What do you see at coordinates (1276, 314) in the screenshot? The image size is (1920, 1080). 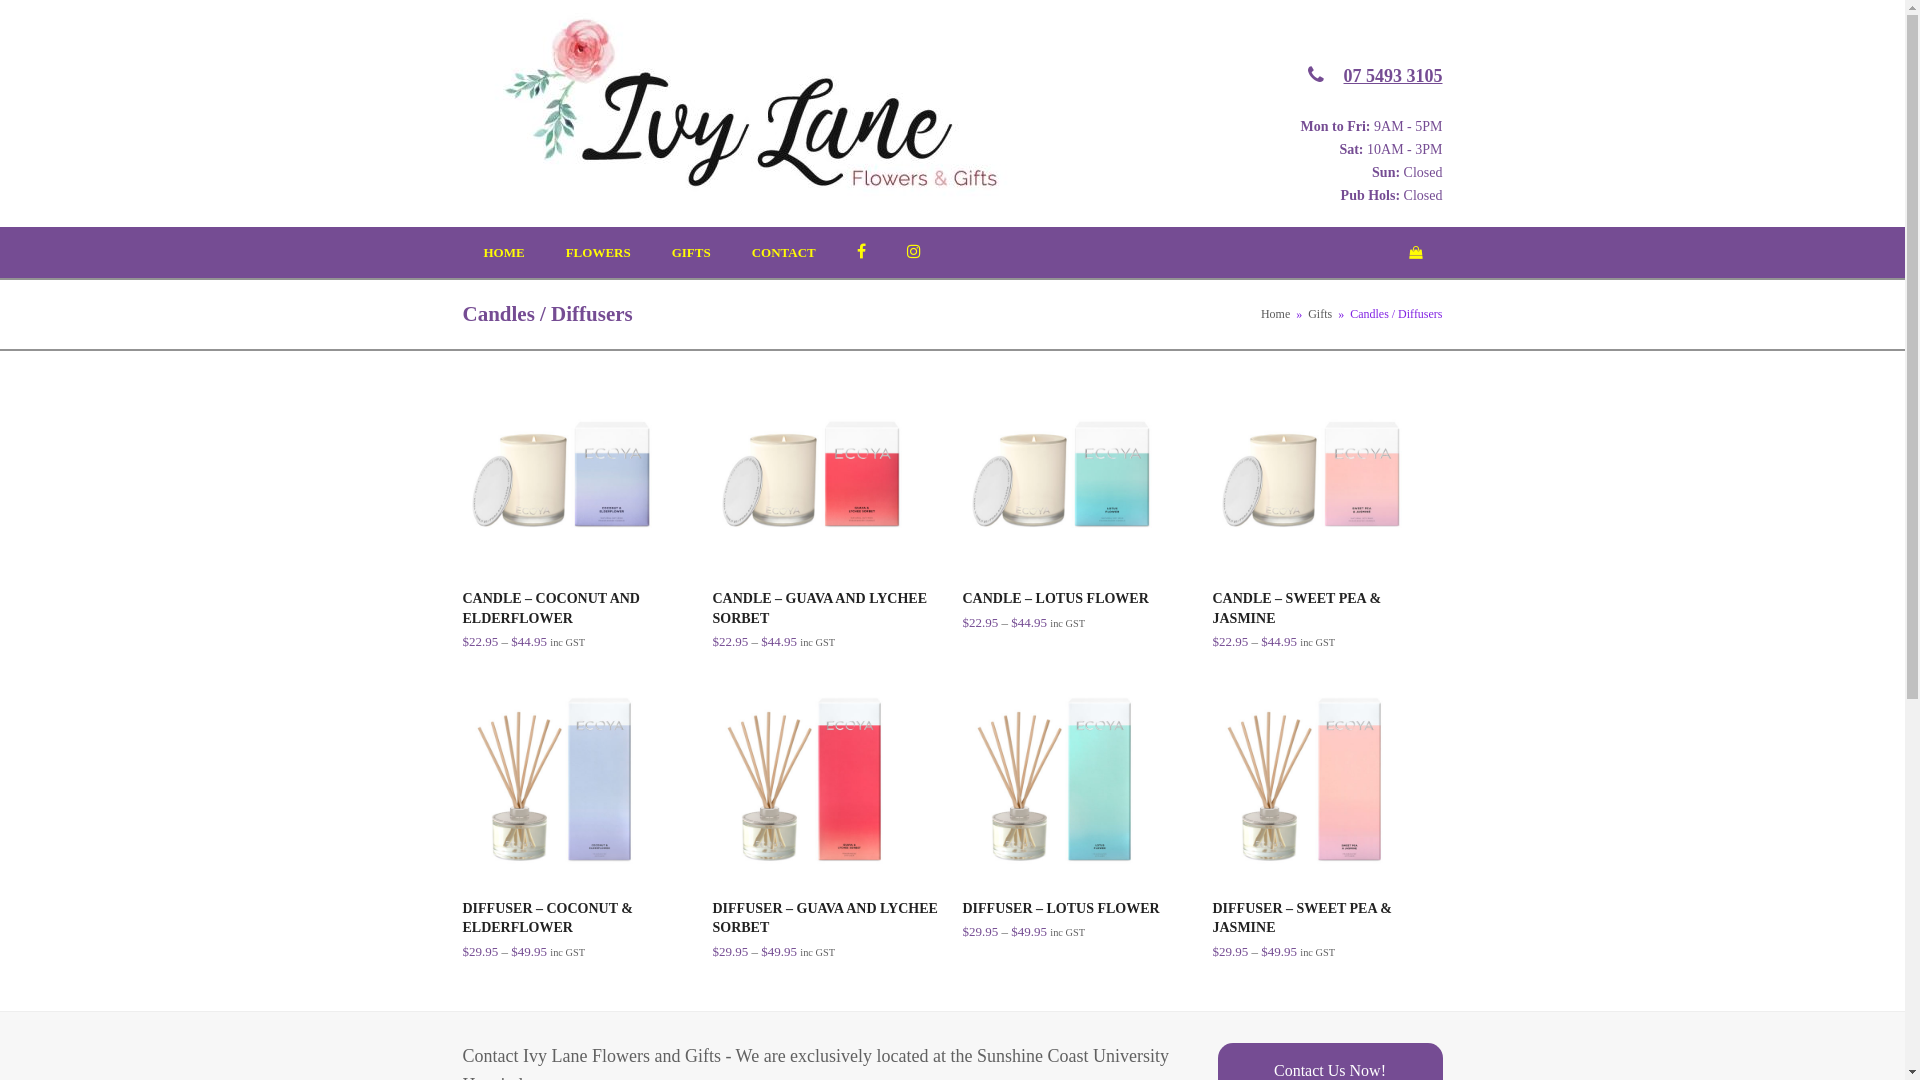 I see `Home` at bounding box center [1276, 314].